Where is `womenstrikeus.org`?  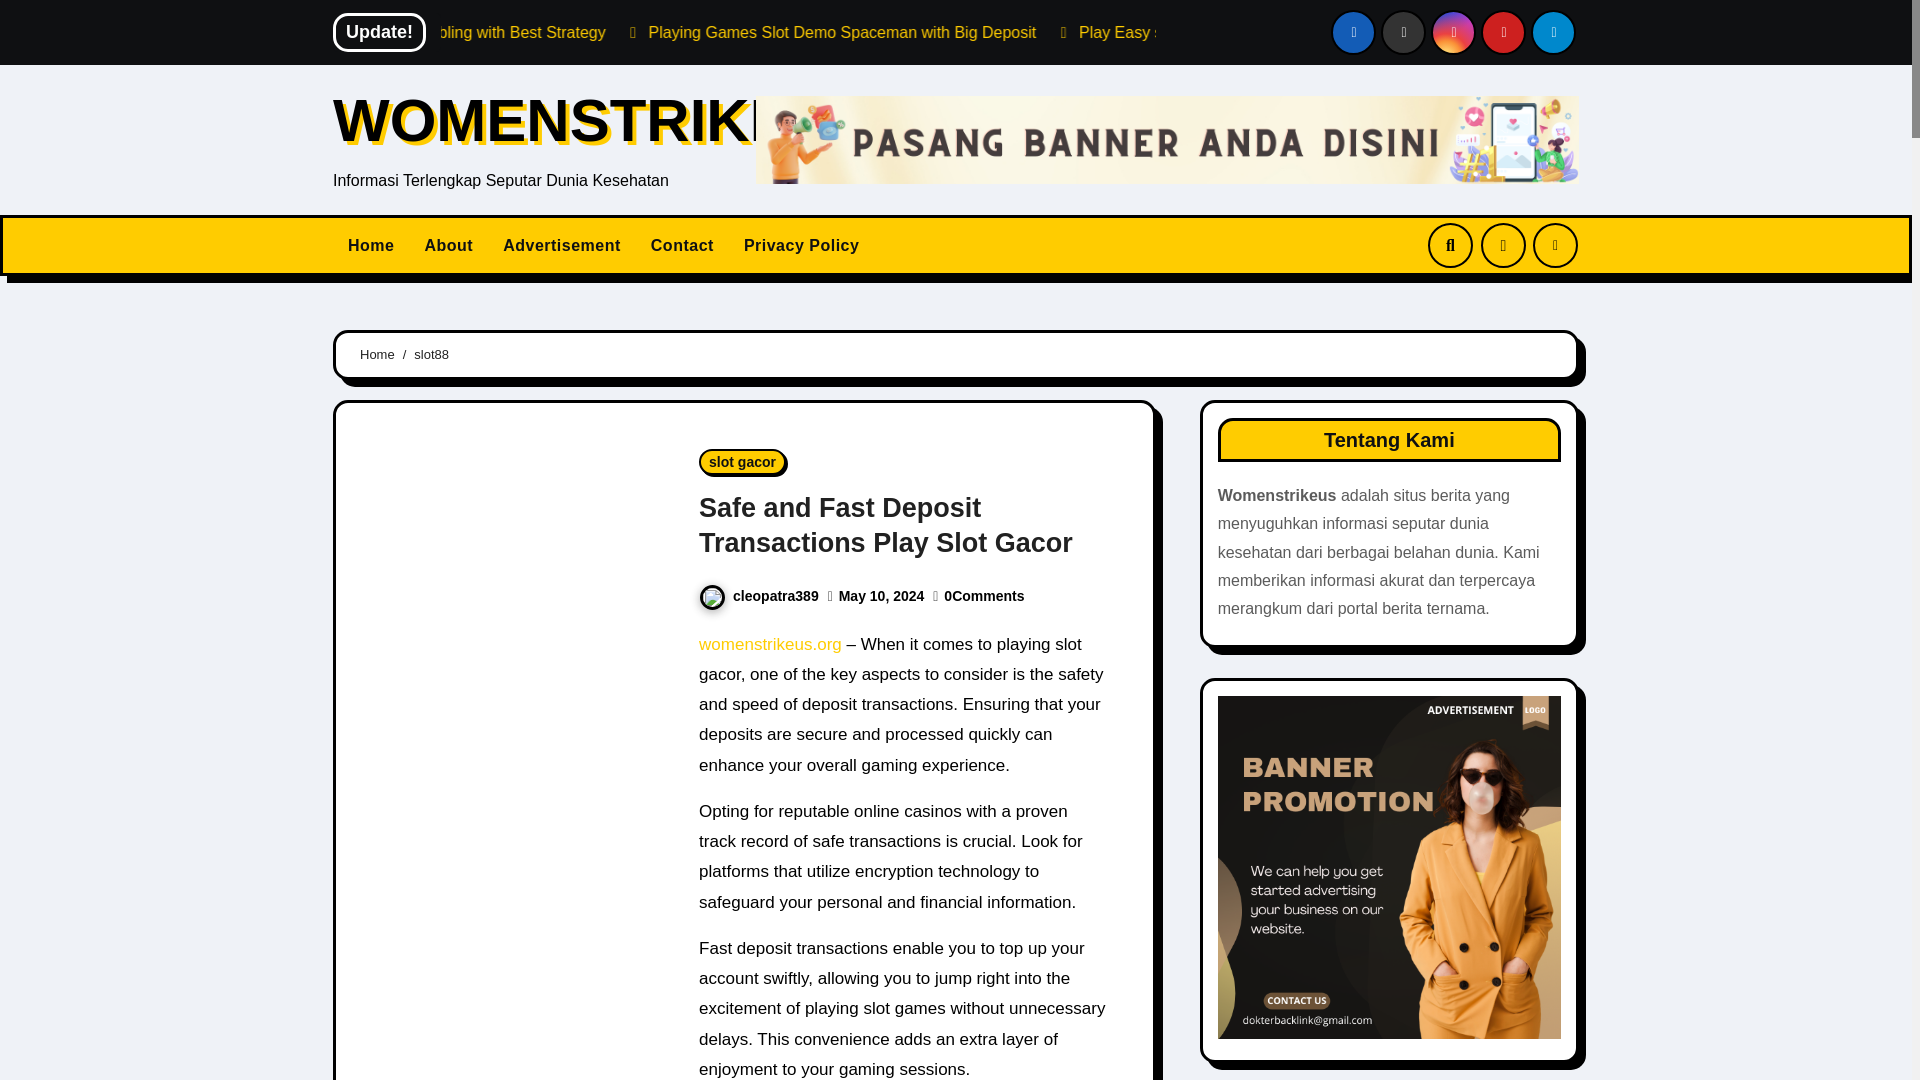
womenstrikeus.org is located at coordinates (770, 644).